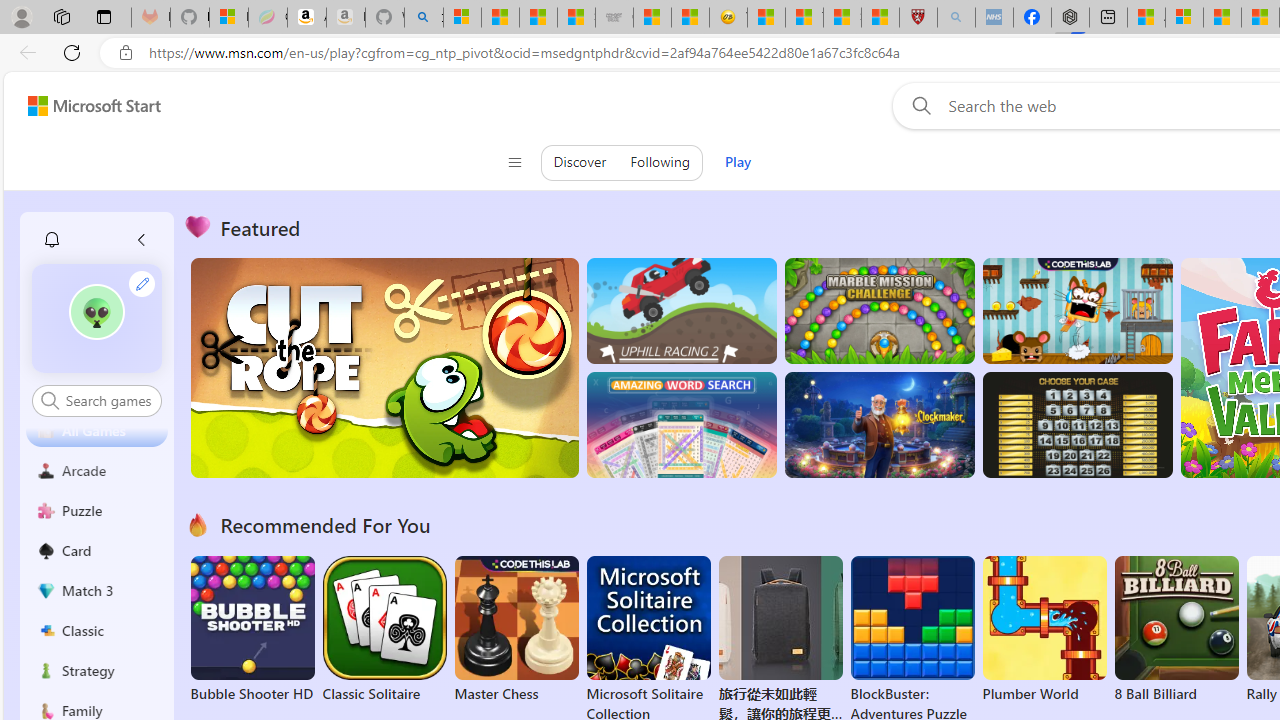  Describe the element at coordinates (384, 630) in the screenshot. I see `Classic Solitaire` at that location.